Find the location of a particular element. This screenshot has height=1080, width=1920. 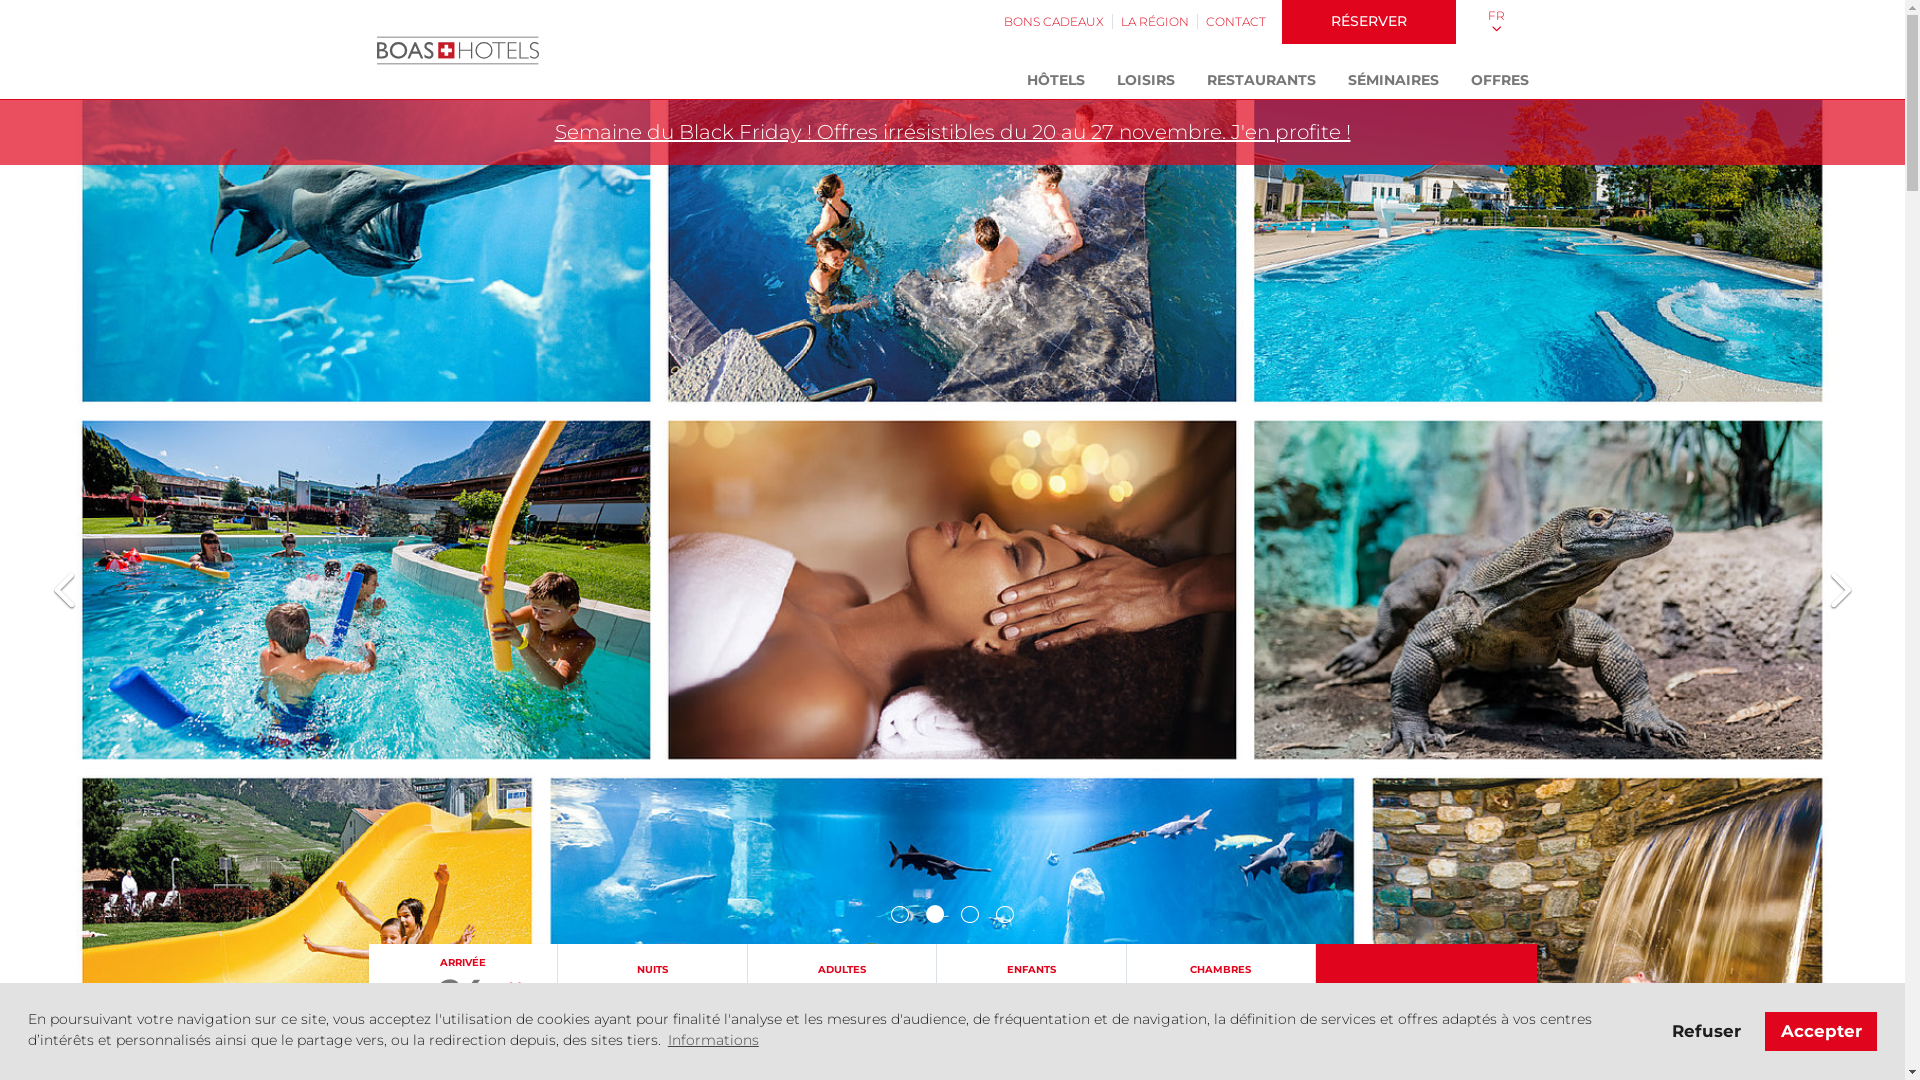

FR is located at coordinates (1496, 22).